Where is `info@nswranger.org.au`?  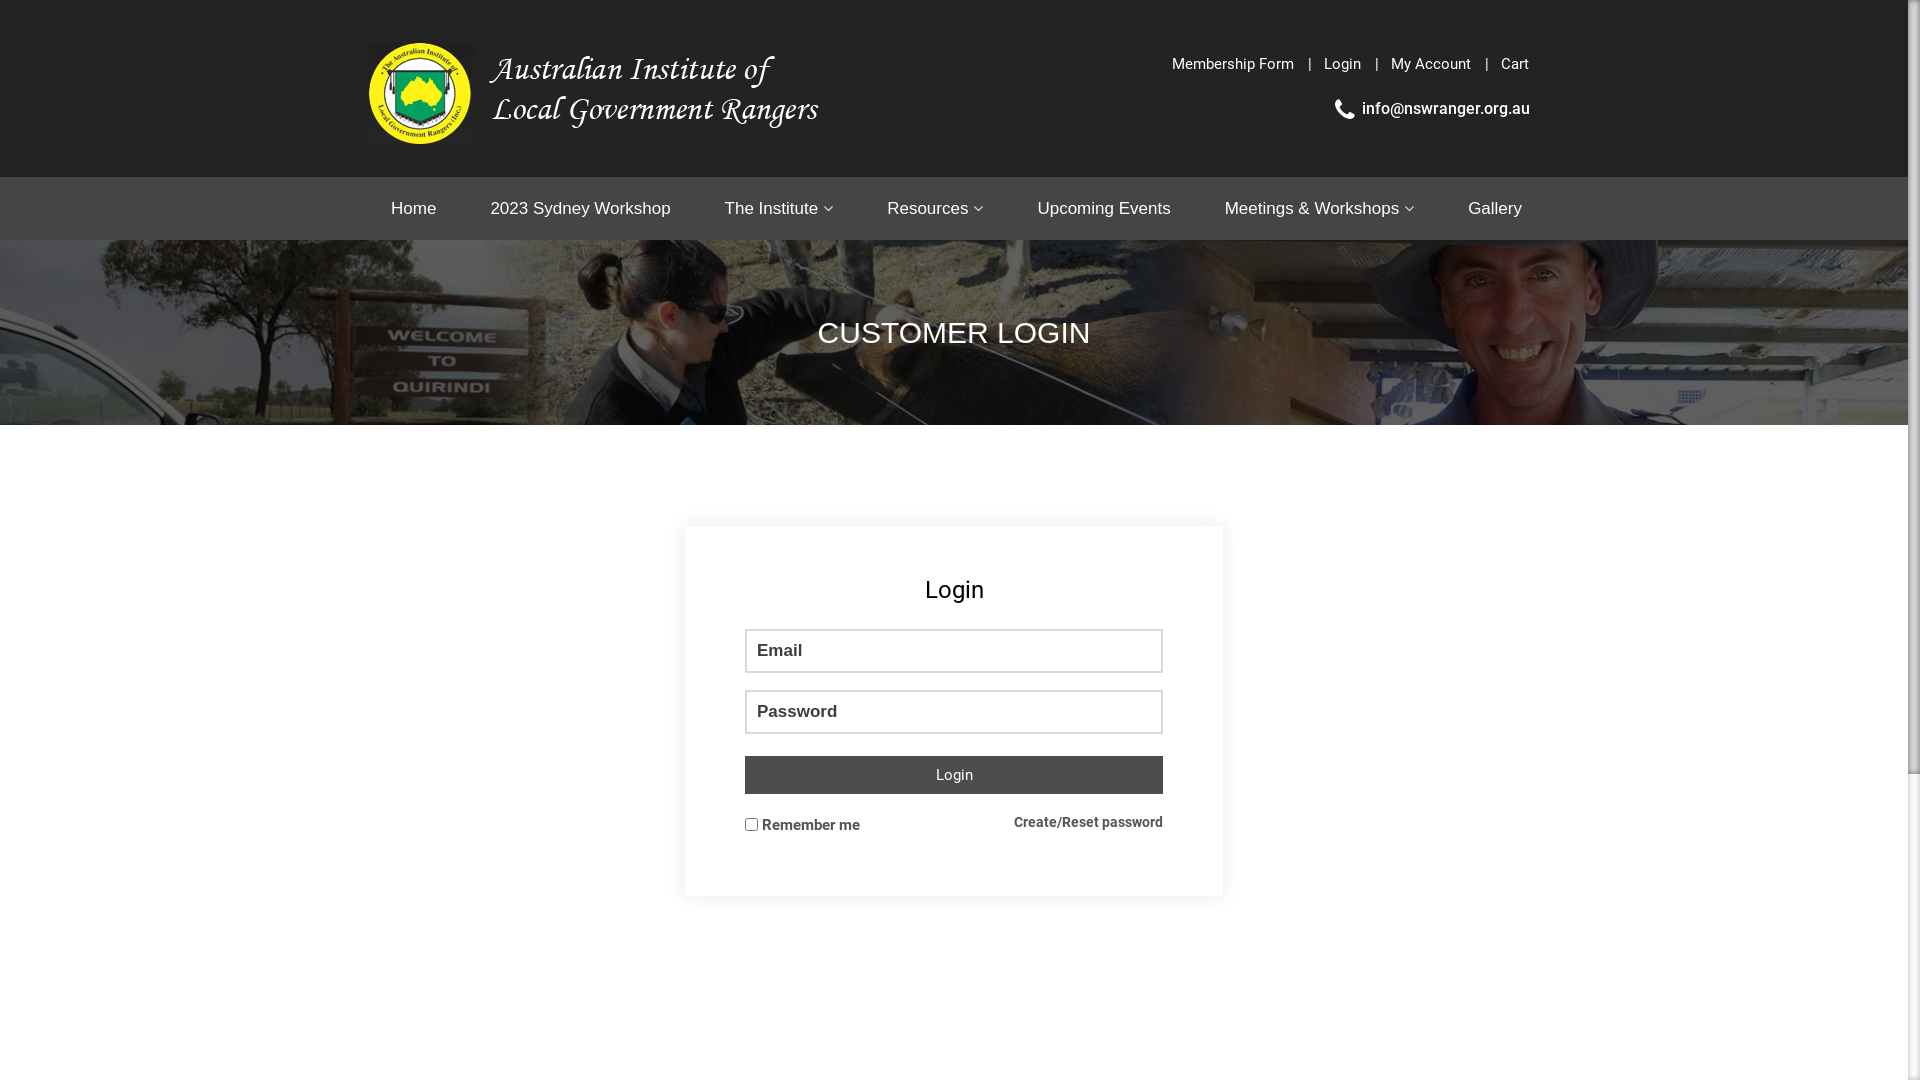 info@nswranger.org.au is located at coordinates (1431, 108).